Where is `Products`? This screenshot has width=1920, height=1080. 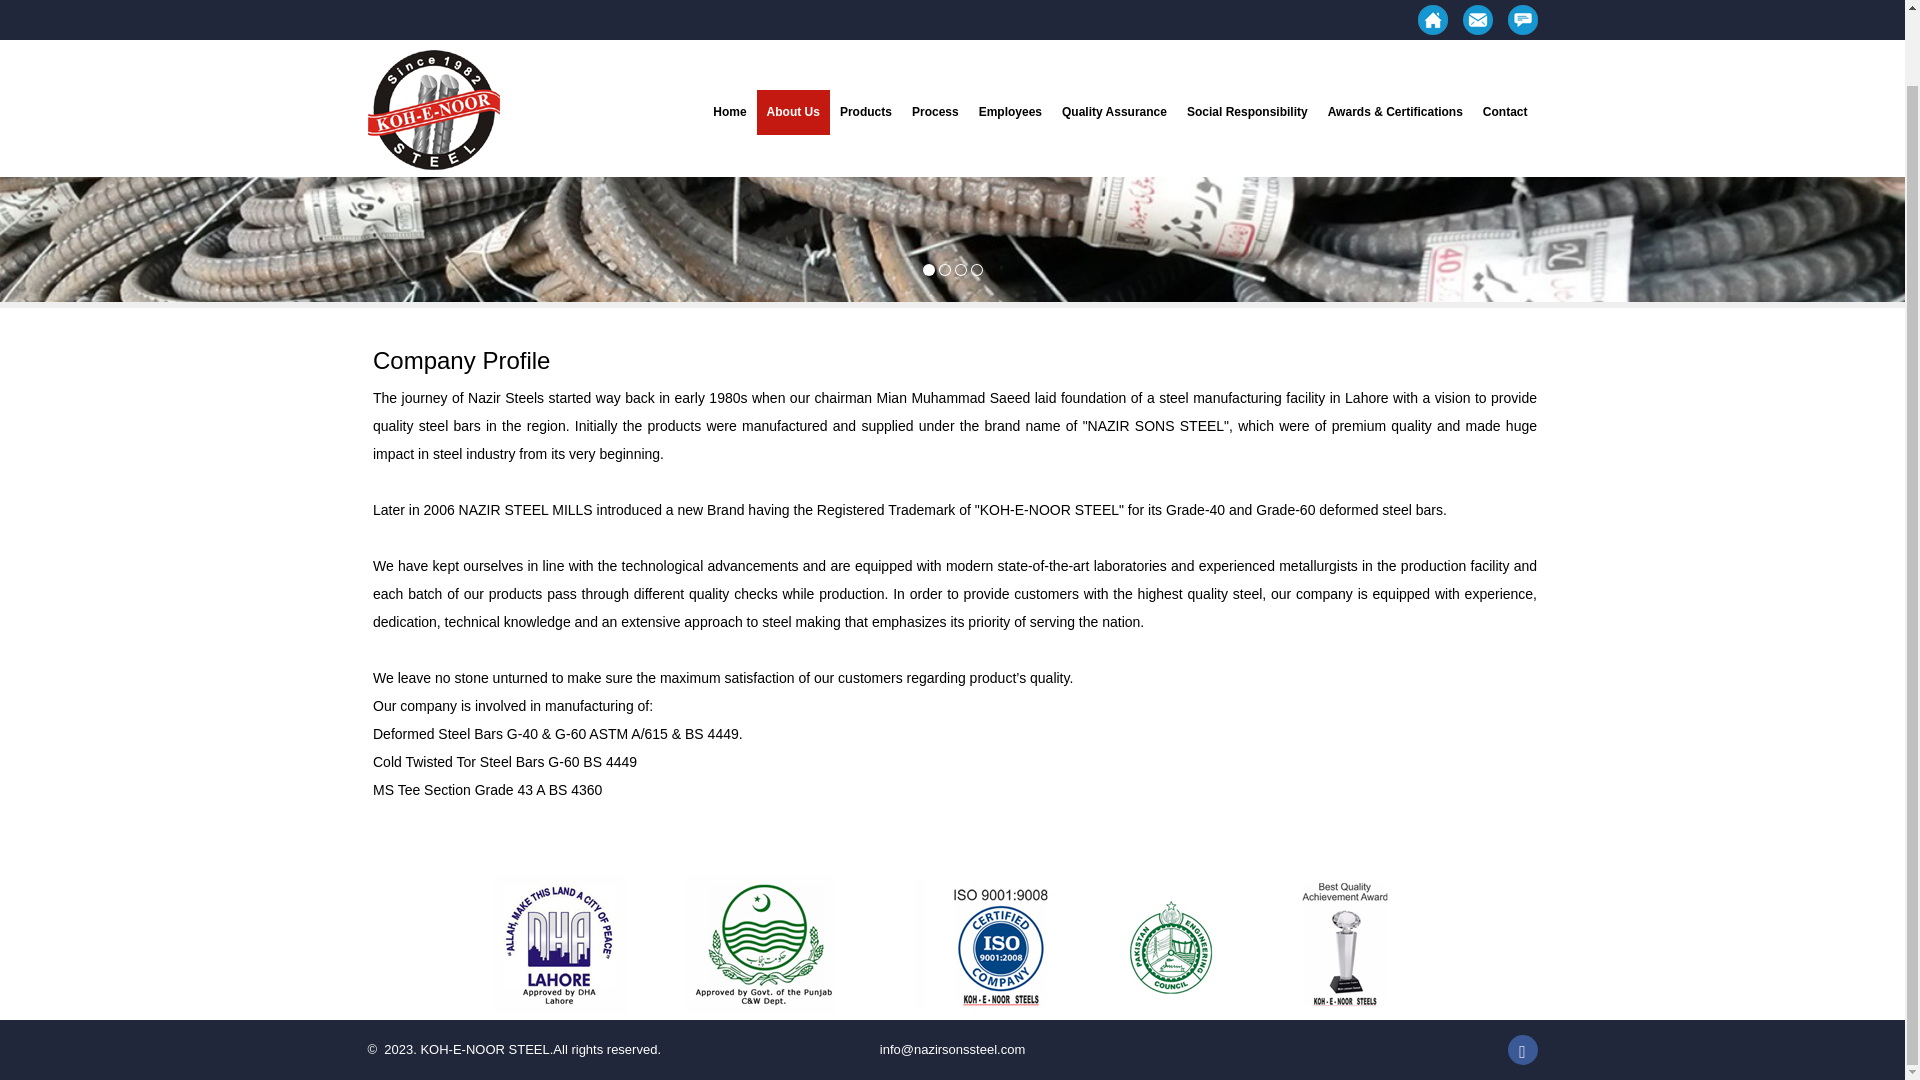 Products is located at coordinates (866, 34).